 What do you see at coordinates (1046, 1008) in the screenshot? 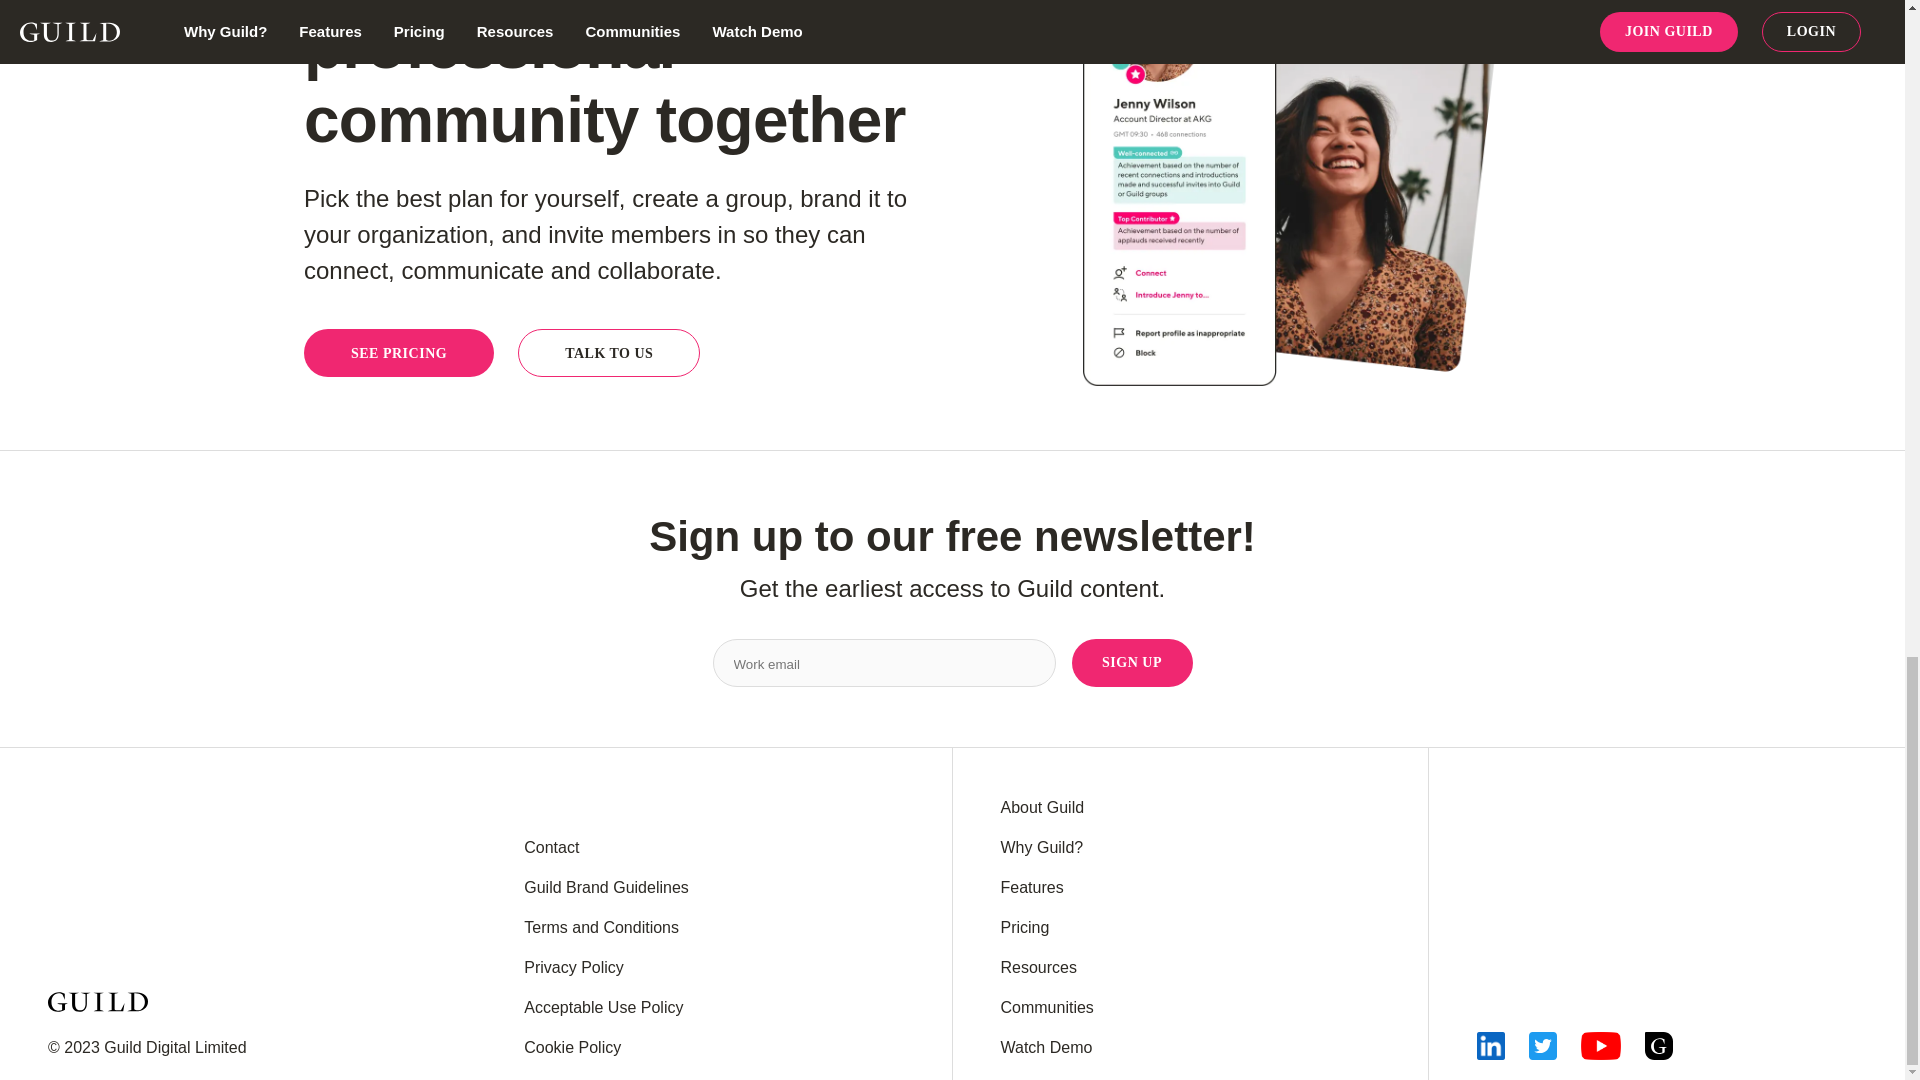
I see `Communities` at bounding box center [1046, 1008].